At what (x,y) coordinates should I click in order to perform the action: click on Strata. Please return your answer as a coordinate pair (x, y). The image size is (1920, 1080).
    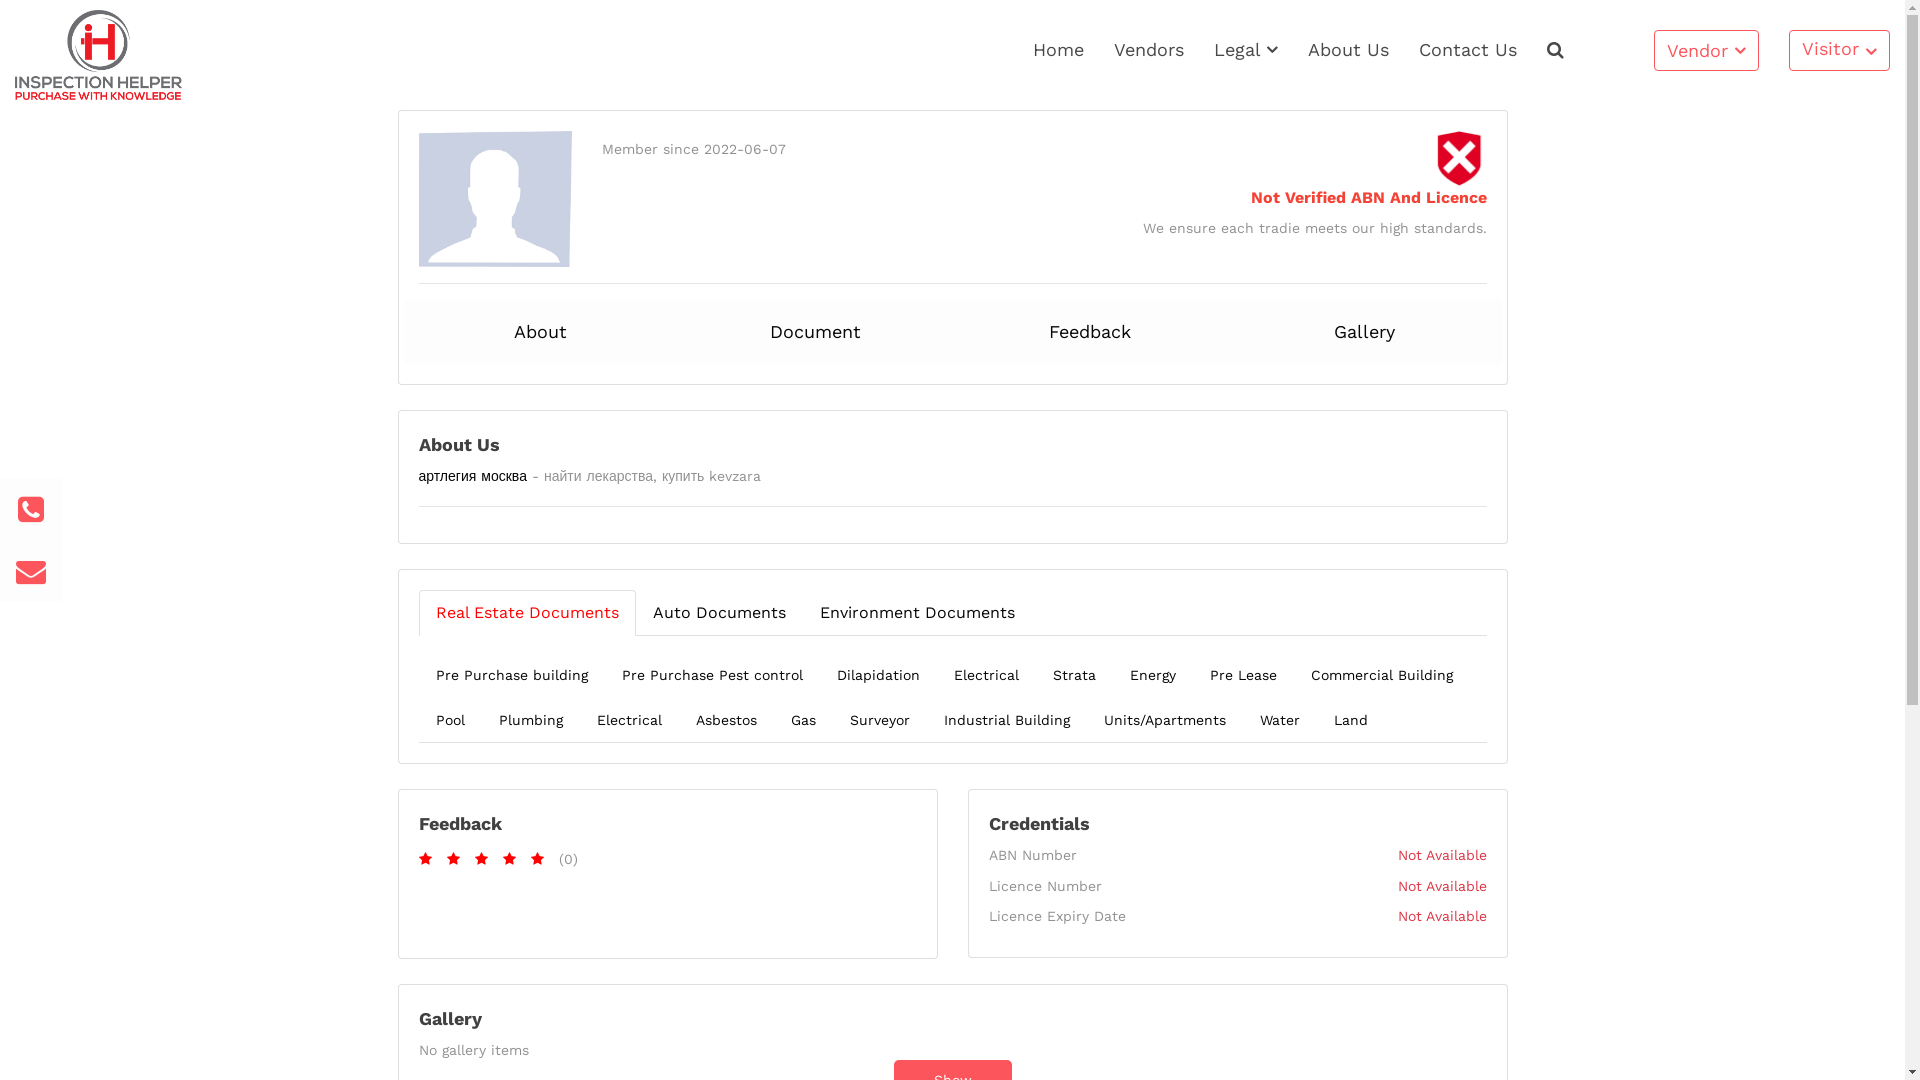
    Looking at the image, I should click on (1074, 675).